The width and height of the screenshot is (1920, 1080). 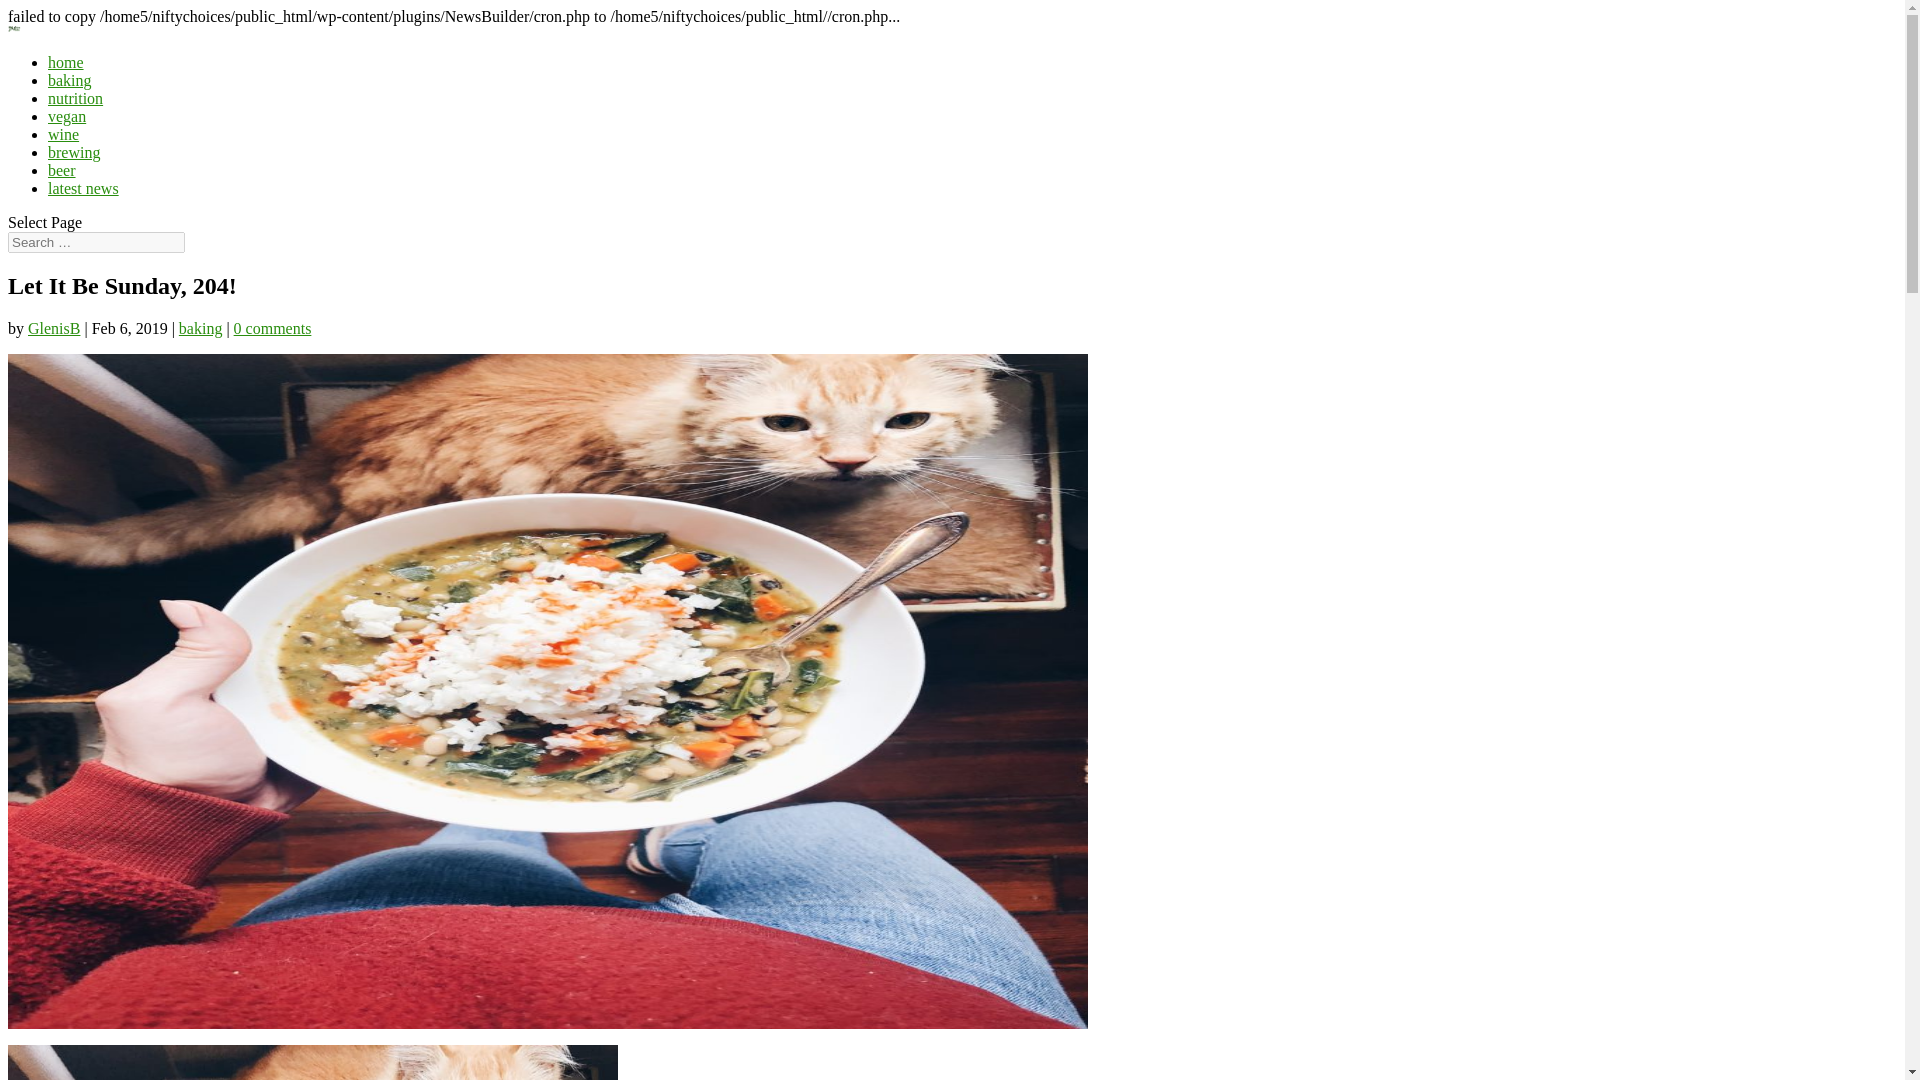 What do you see at coordinates (84, 188) in the screenshot?
I see `latest news` at bounding box center [84, 188].